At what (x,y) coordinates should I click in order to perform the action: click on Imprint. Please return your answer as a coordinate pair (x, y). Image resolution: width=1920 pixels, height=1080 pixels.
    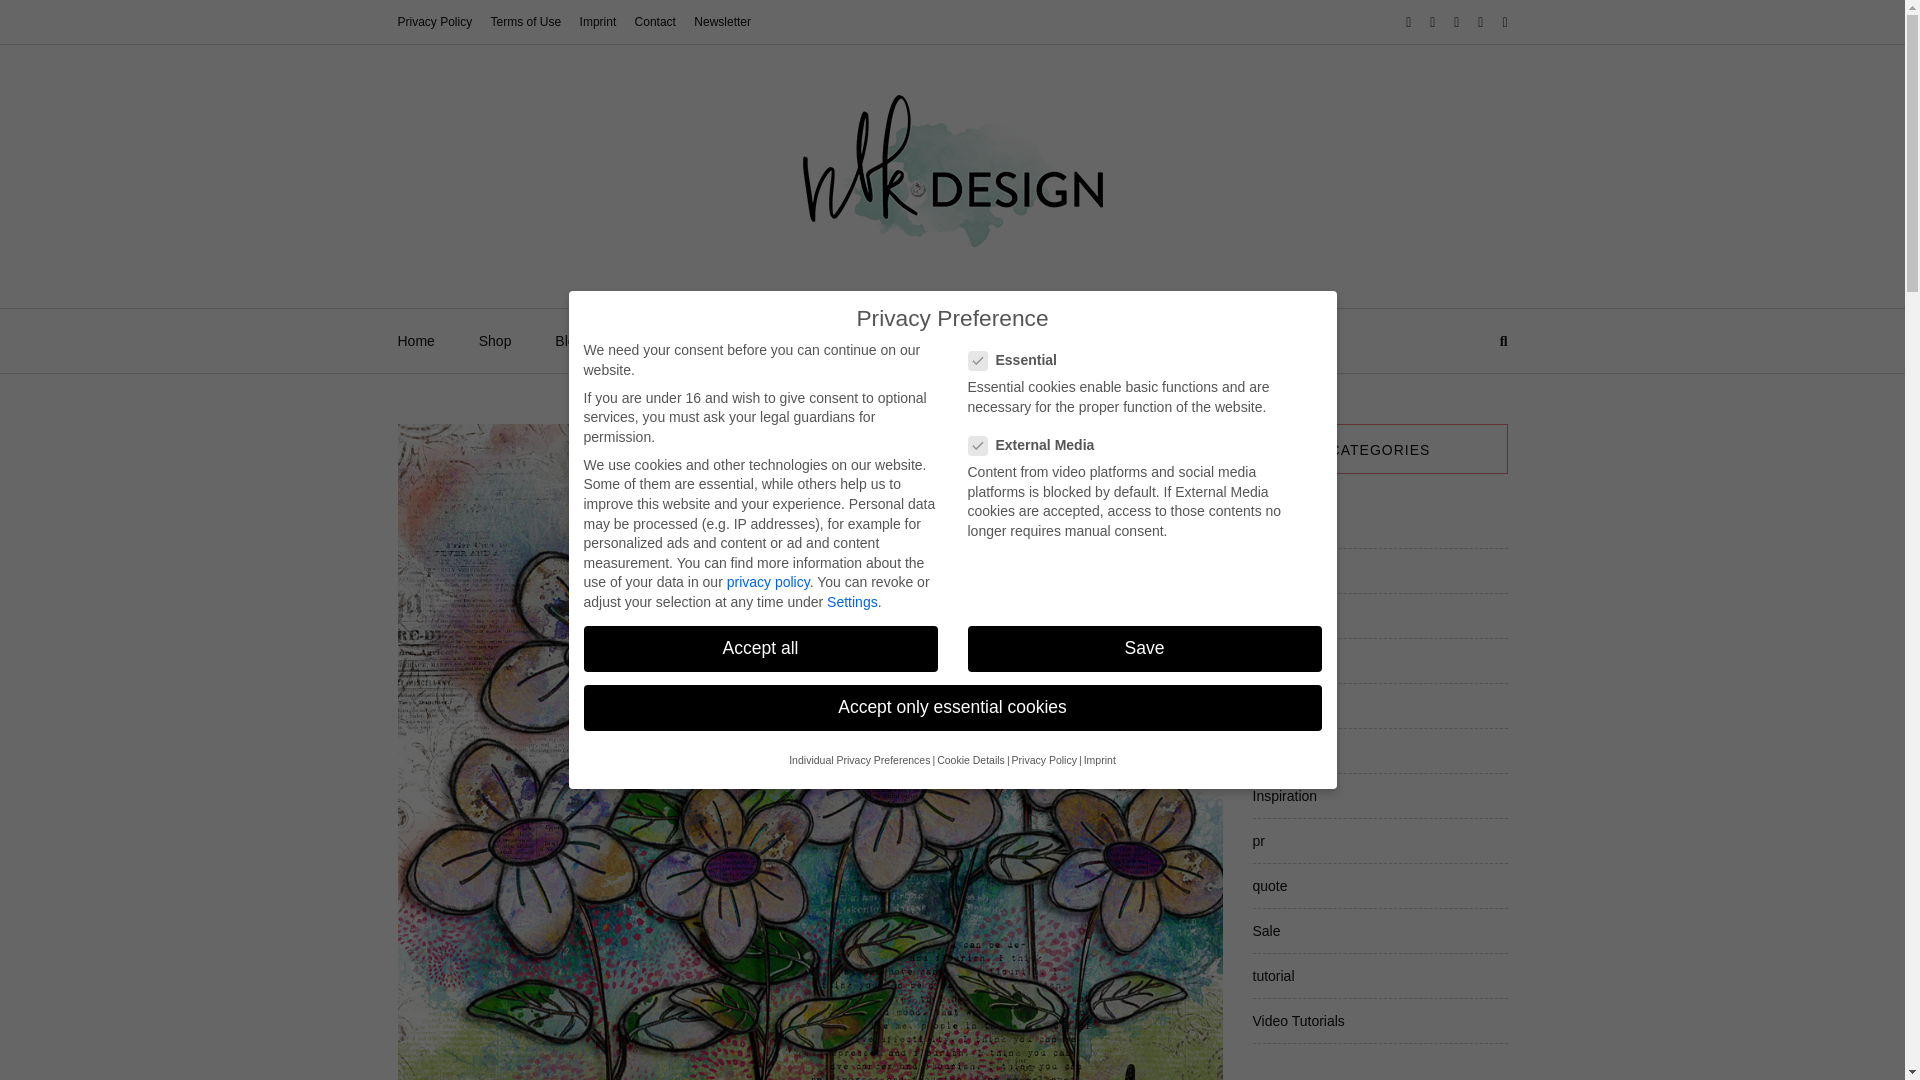
    Looking at the image, I should click on (598, 22).